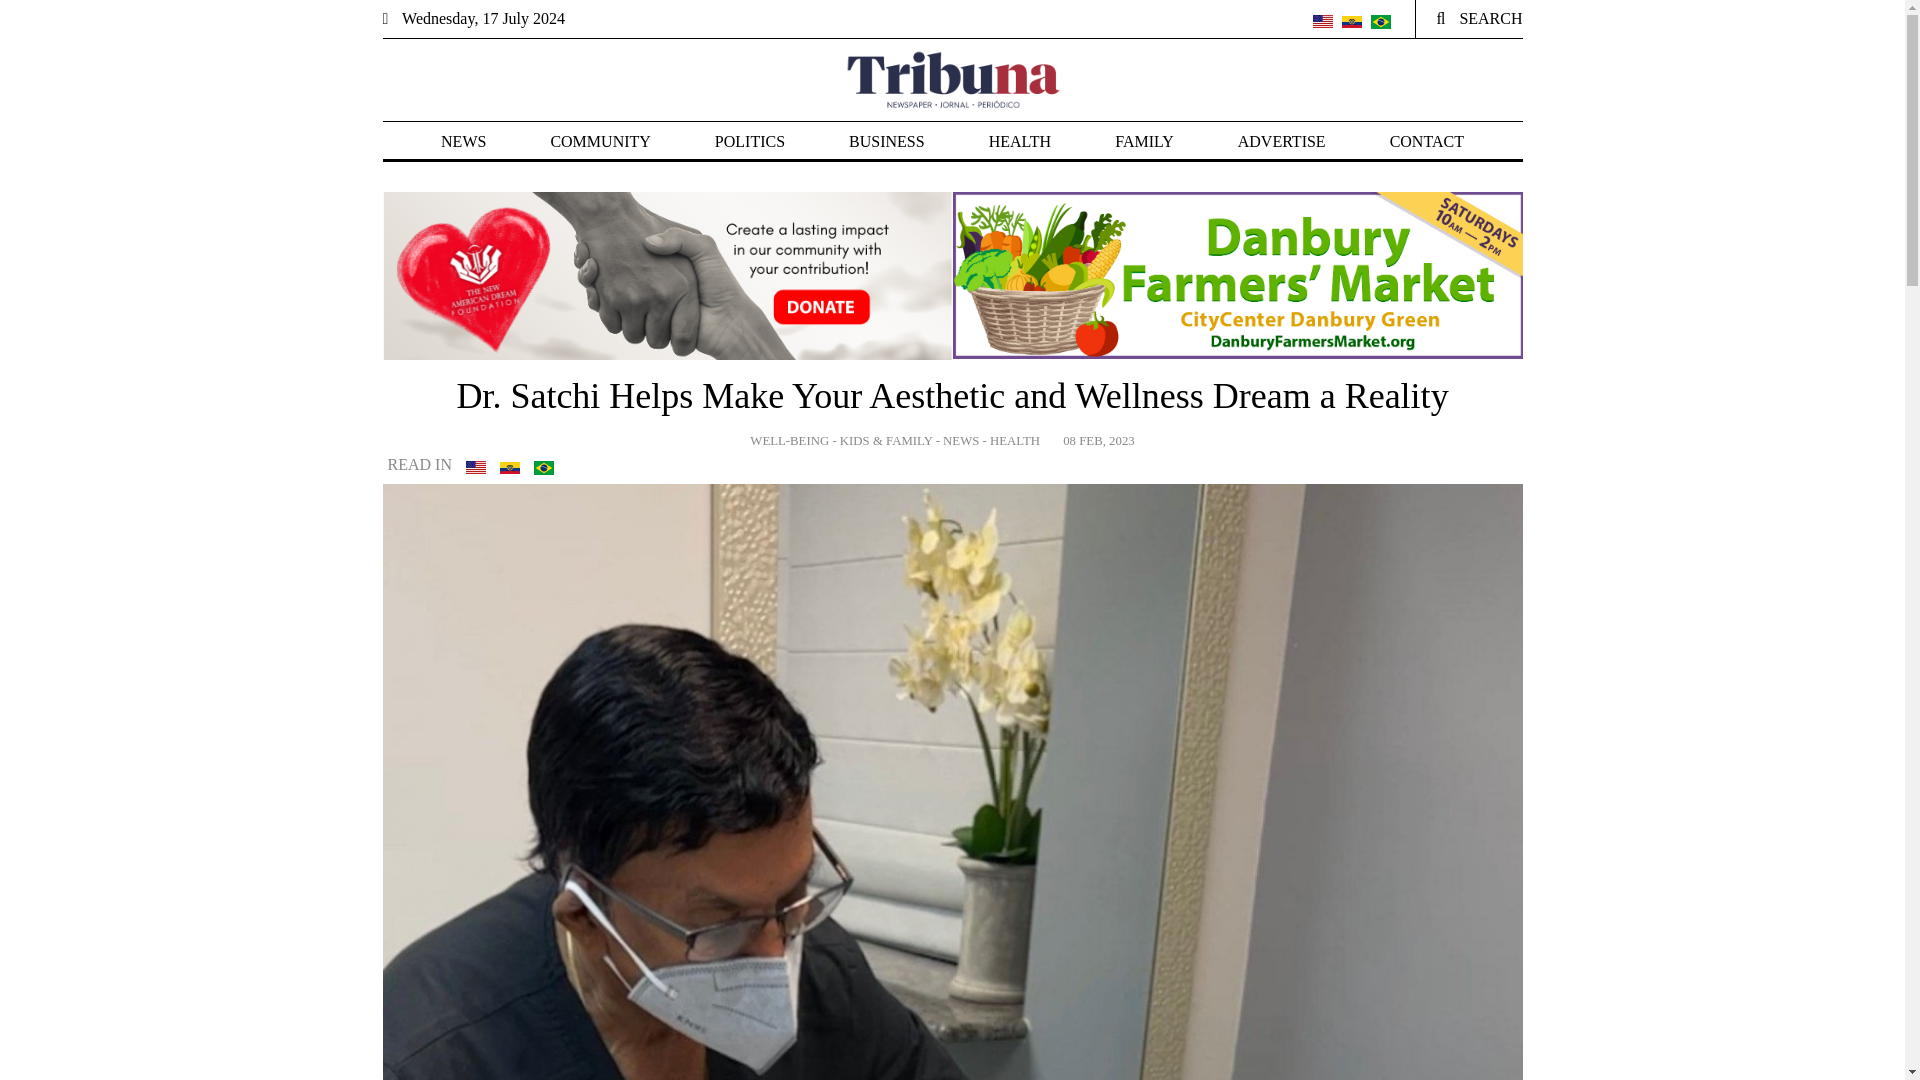 The height and width of the screenshot is (1080, 1920). I want to click on HEALTH, so click(1020, 141).